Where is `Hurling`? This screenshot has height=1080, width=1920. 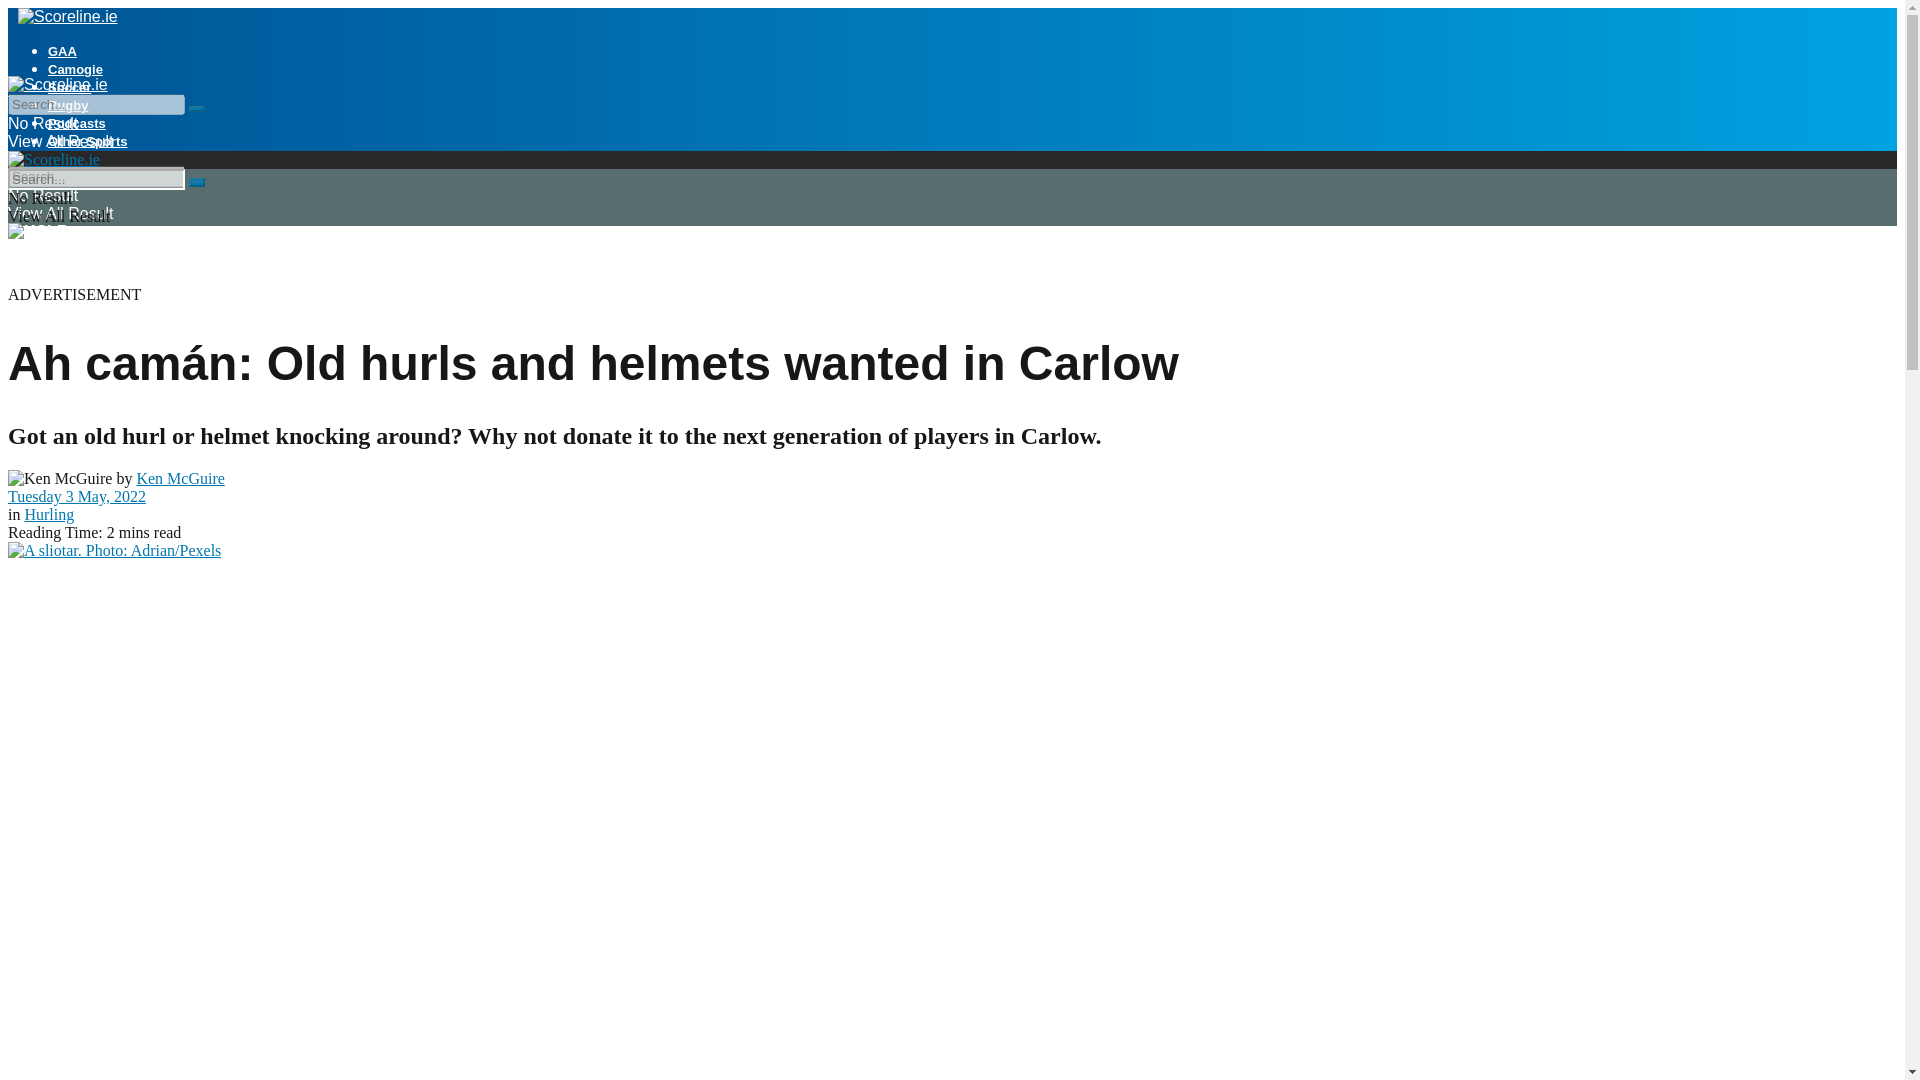 Hurling is located at coordinates (48, 514).